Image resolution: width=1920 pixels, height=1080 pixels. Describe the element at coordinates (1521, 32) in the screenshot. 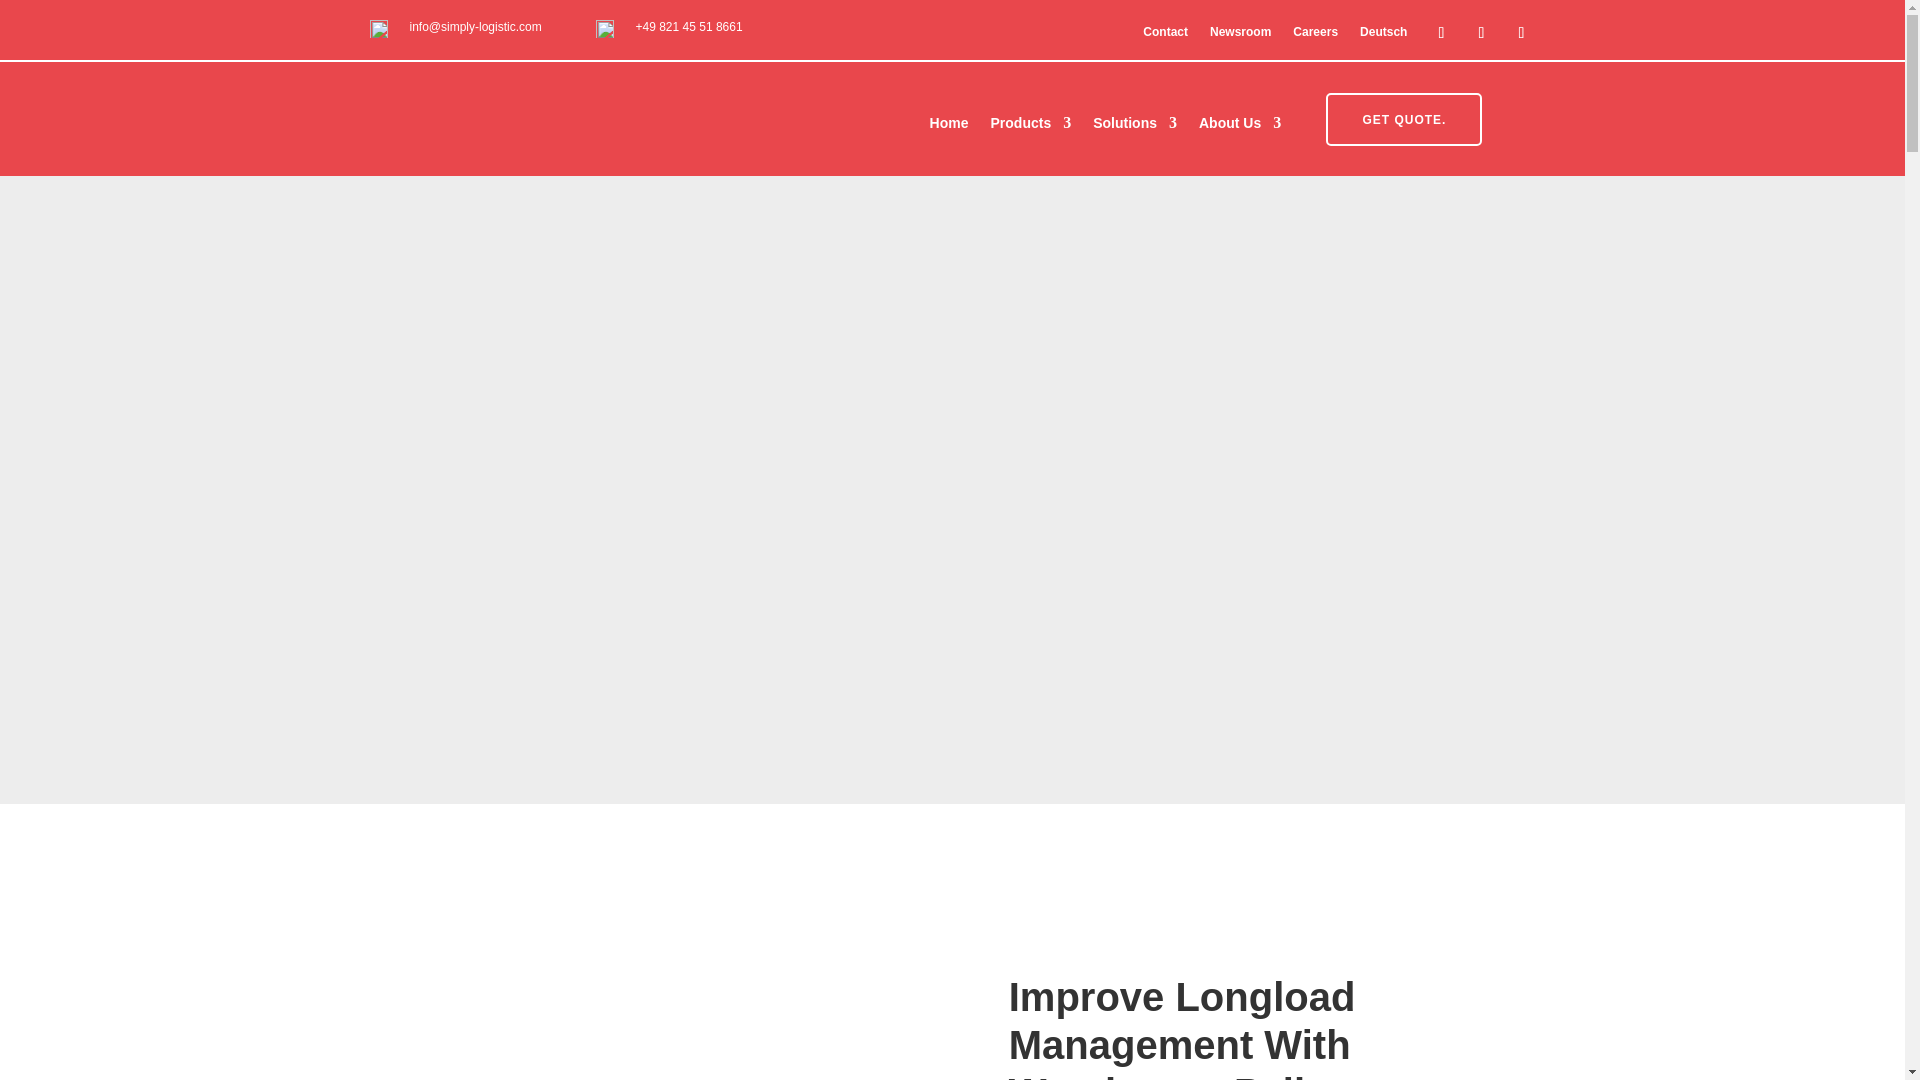

I see `Follow on Youtube` at that location.